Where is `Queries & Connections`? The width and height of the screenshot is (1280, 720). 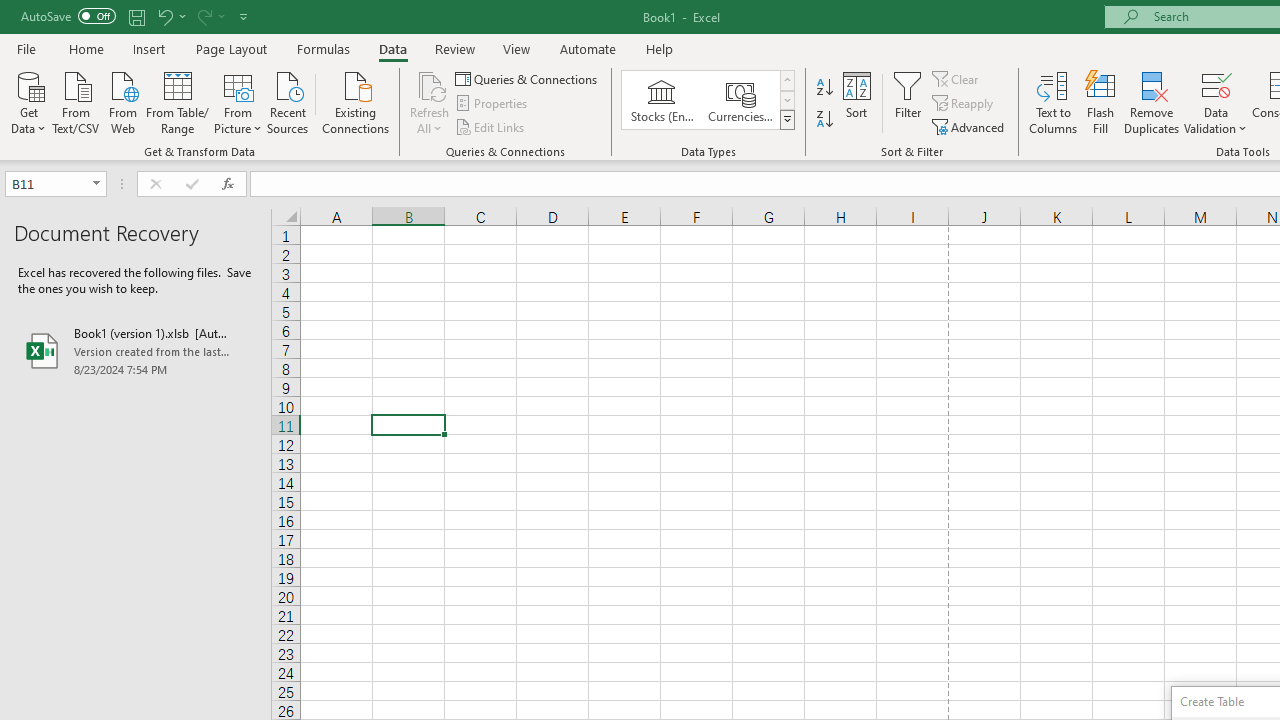
Queries & Connections is located at coordinates (528, 78).